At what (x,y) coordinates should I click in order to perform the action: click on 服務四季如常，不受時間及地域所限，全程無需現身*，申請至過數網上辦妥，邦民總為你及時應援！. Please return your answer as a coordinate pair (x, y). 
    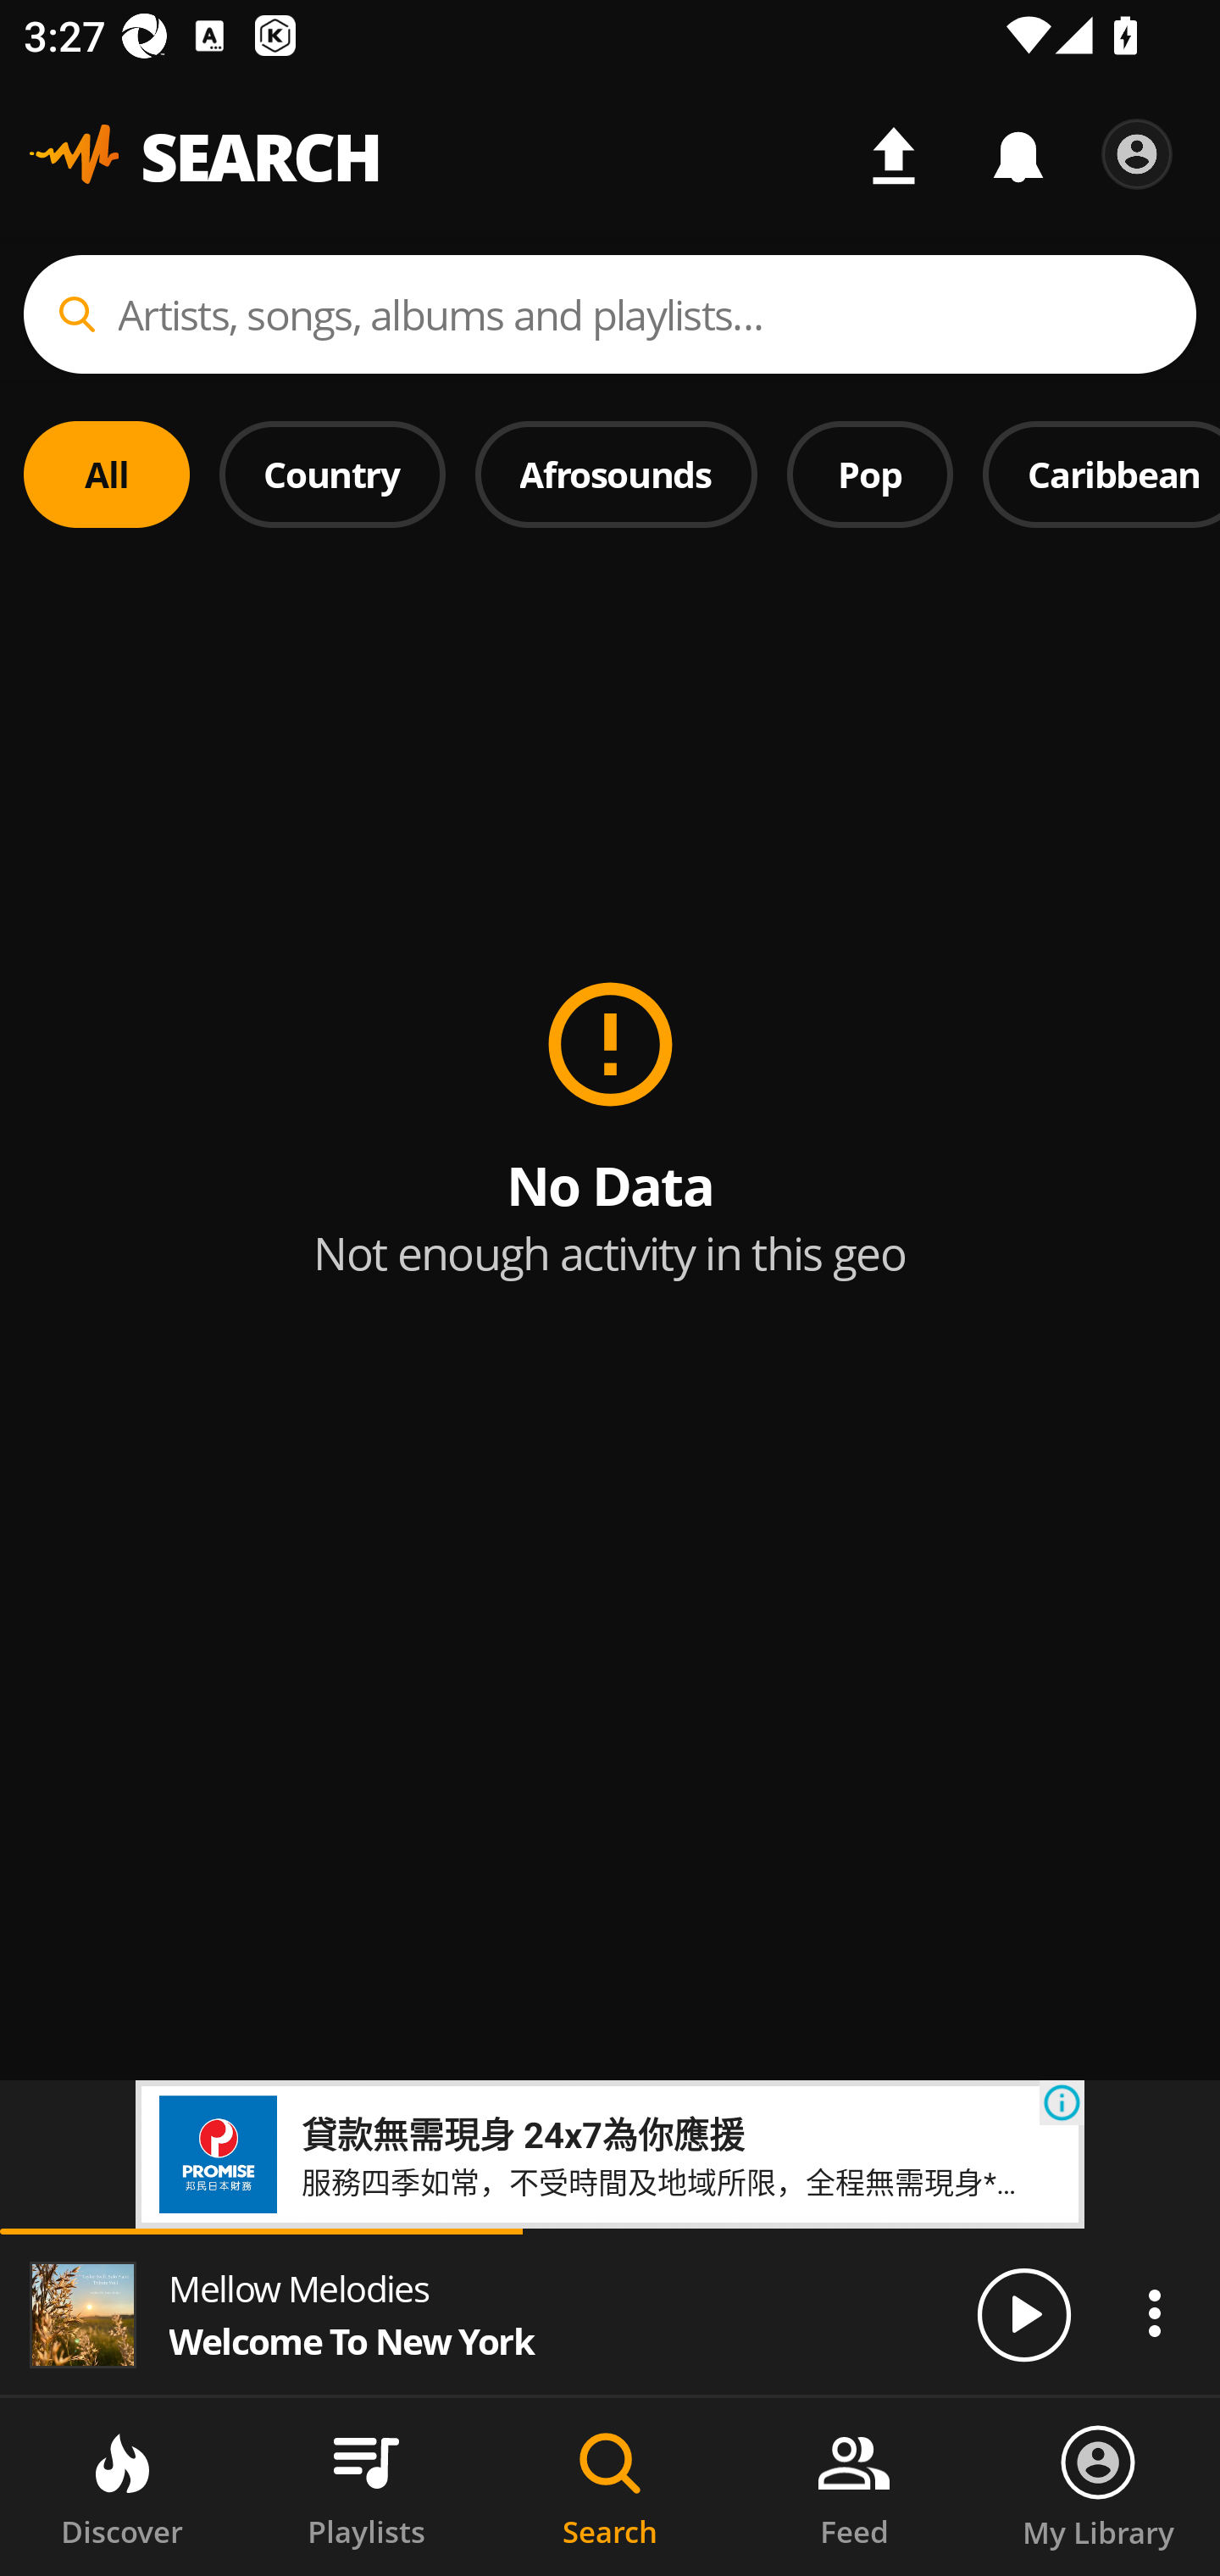
    Looking at the image, I should click on (669, 2180).